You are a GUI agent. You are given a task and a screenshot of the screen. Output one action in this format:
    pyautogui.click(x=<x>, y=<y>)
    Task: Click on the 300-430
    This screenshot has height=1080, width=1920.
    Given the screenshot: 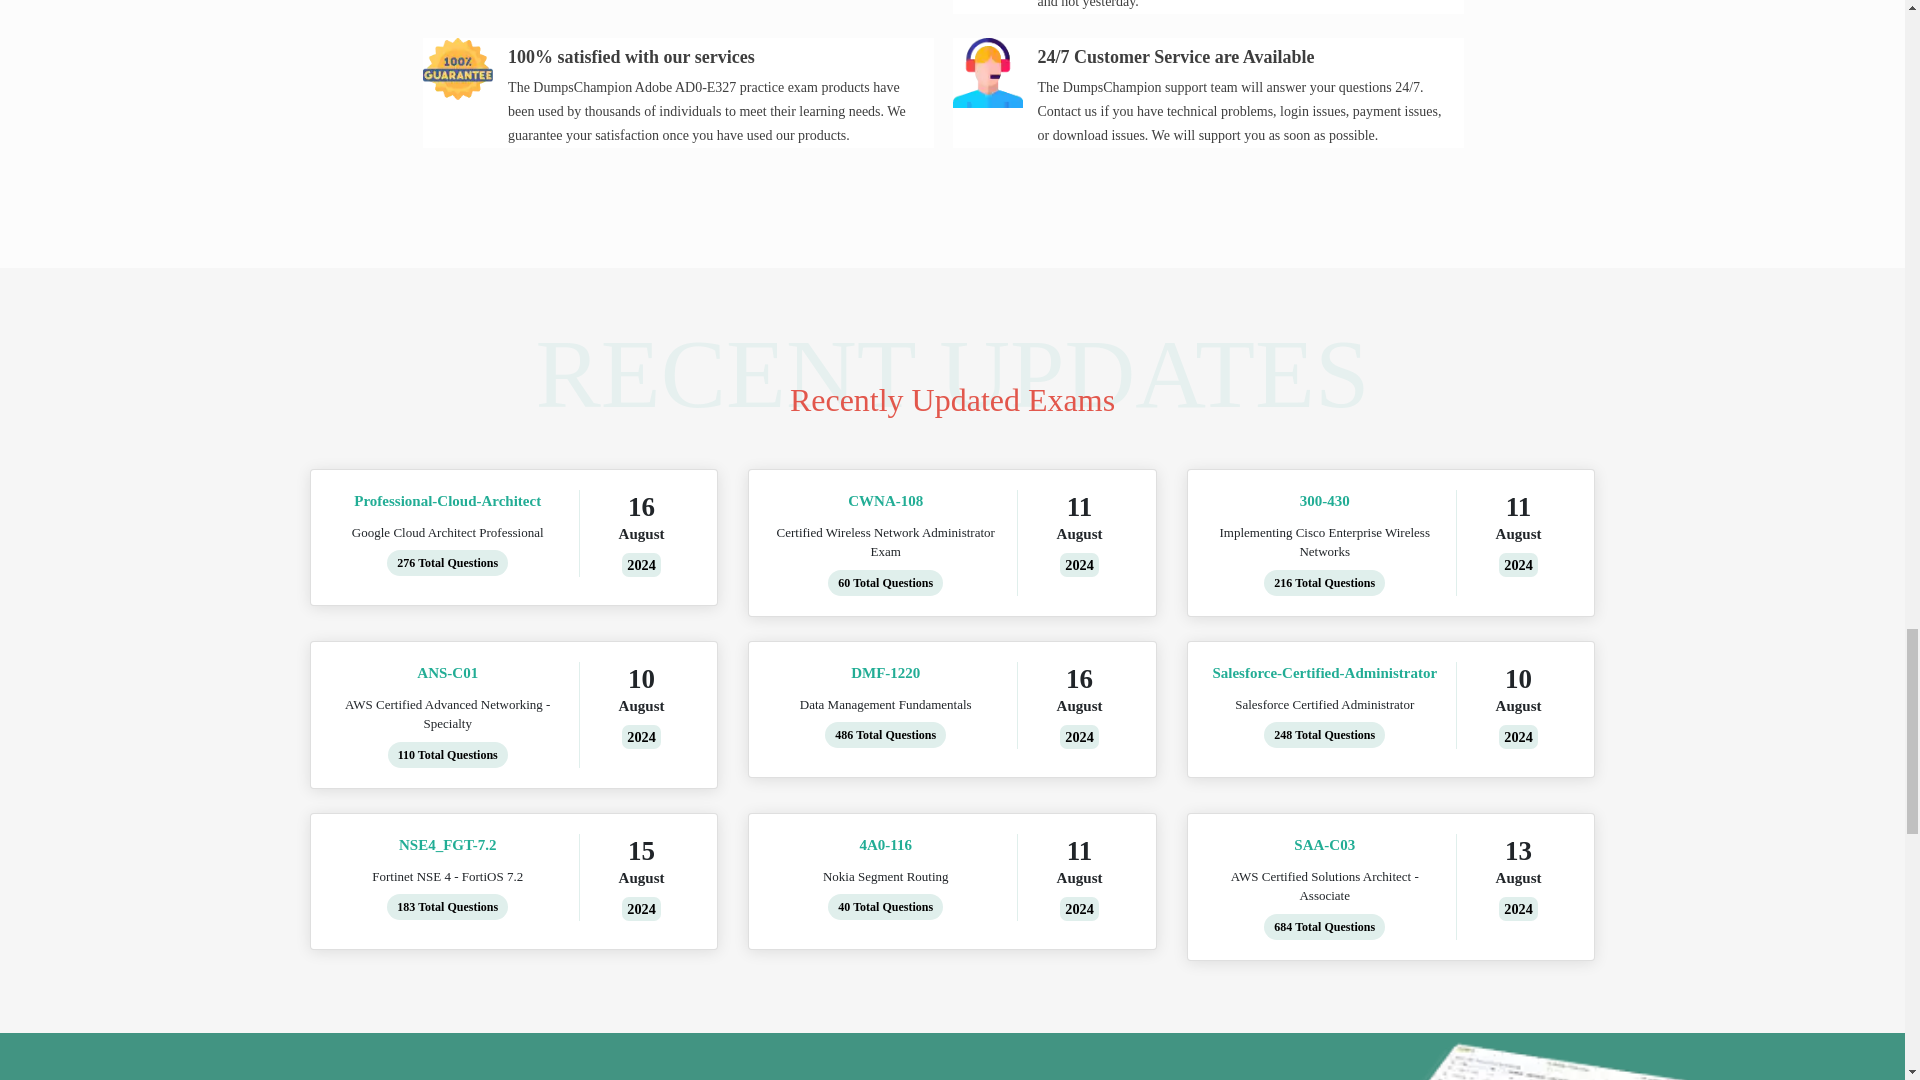 What is the action you would take?
    pyautogui.click(x=1324, y=502)
    